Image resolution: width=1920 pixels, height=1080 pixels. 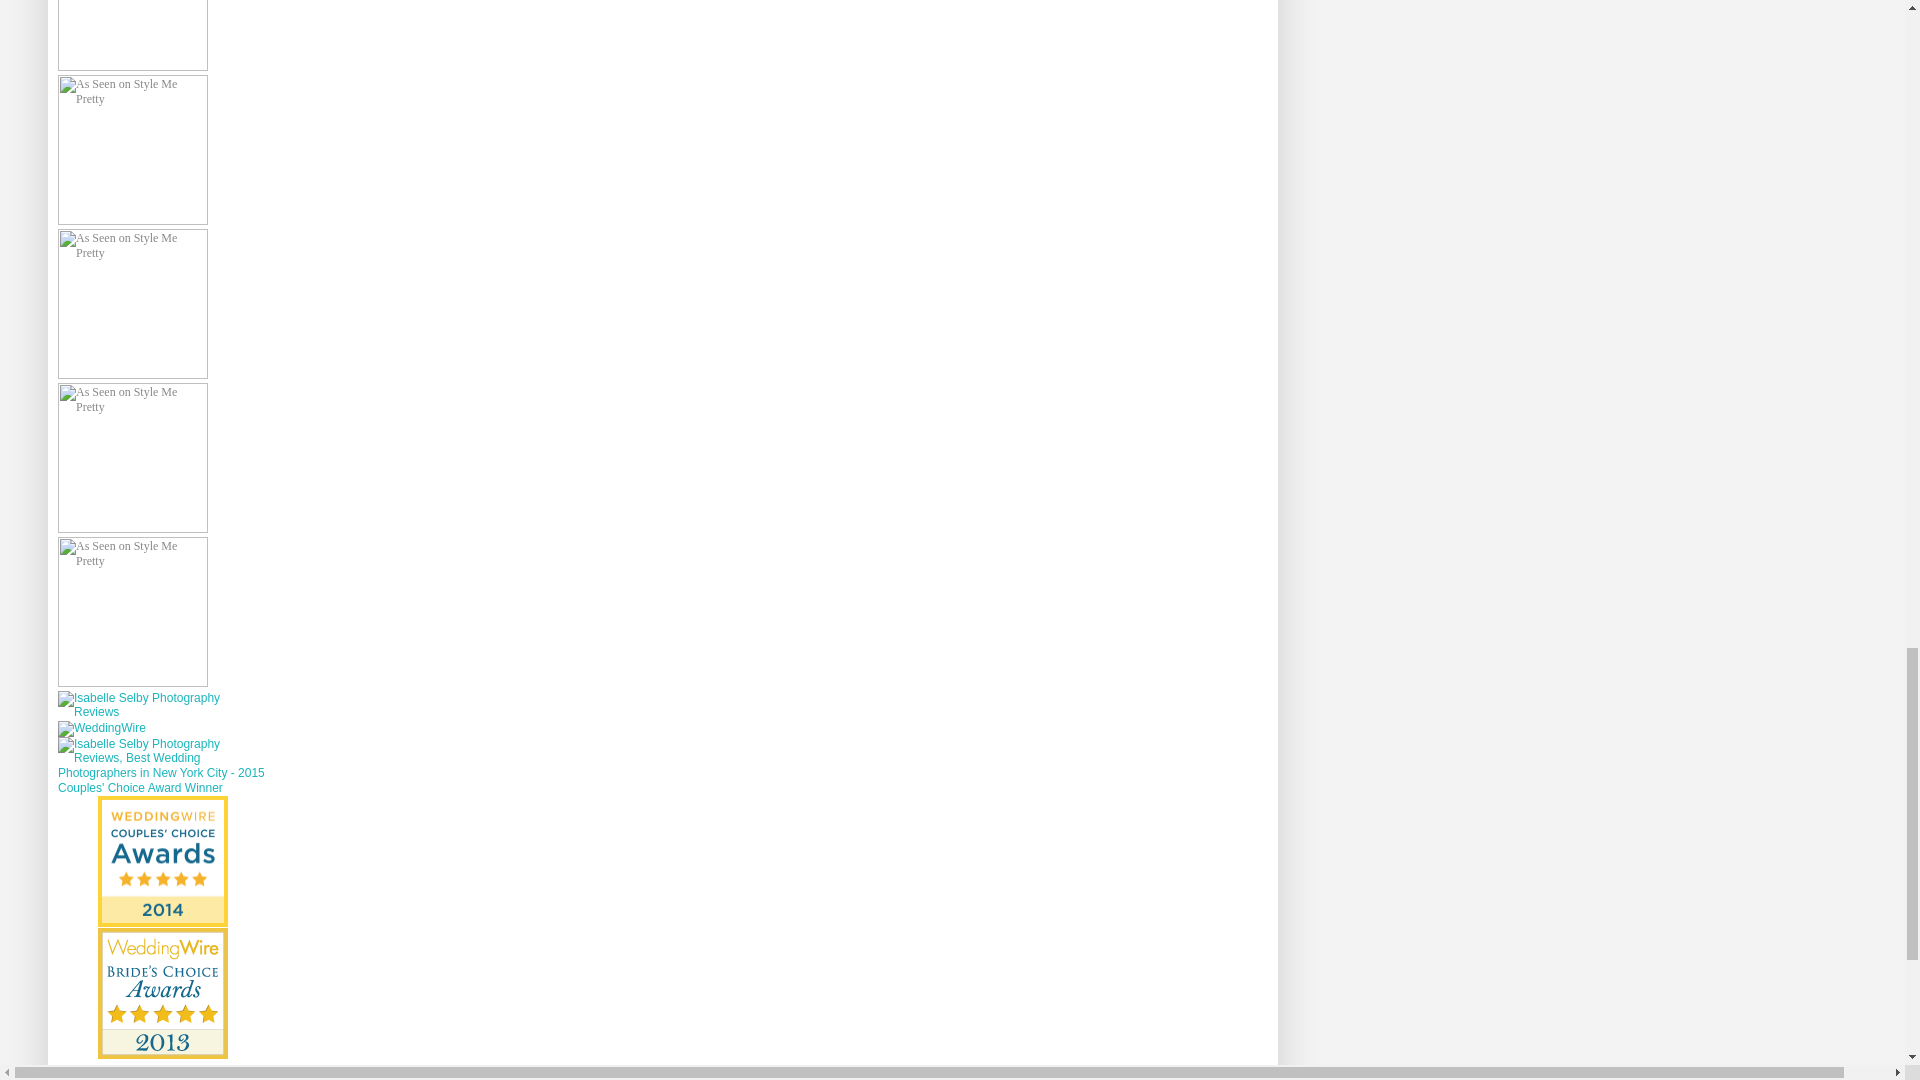 I want to click on As Seen on Style Me Pretty, so click(x=132, y=458).